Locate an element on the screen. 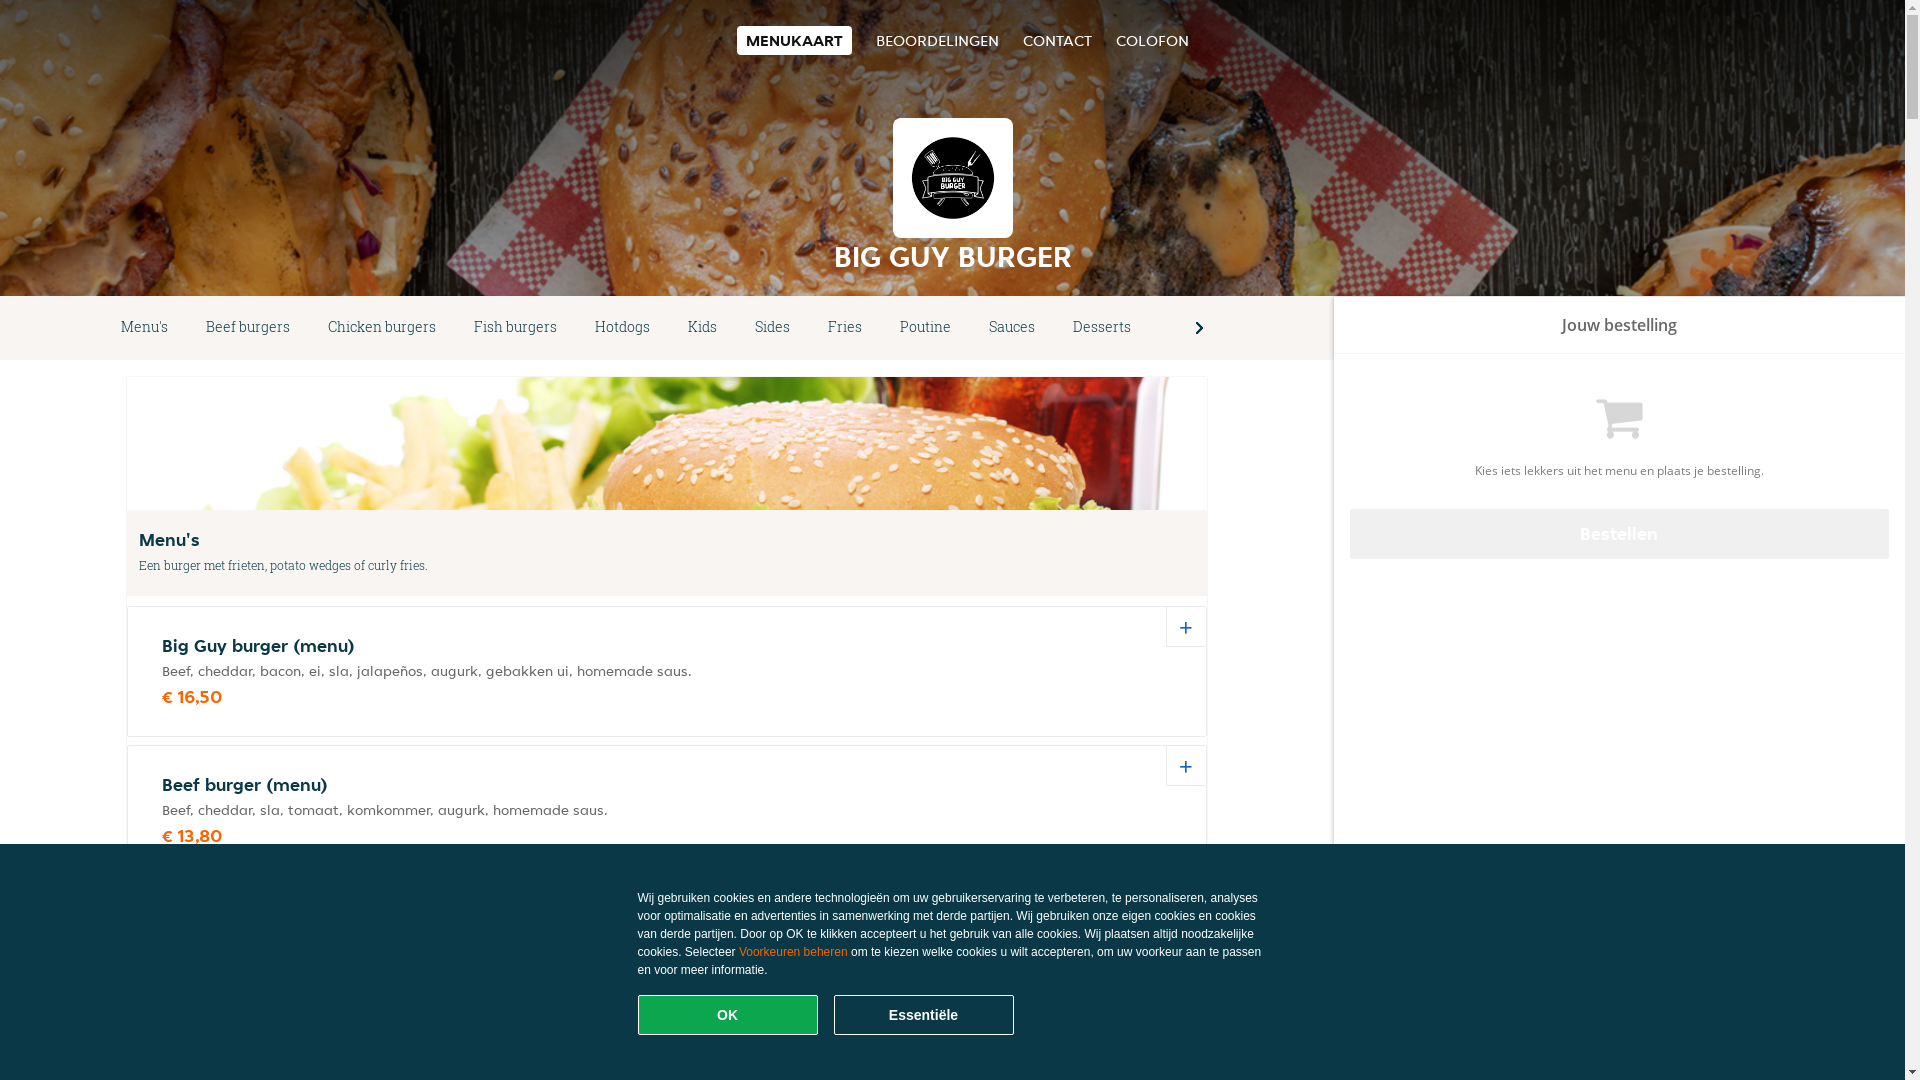 This screenshot has width=1920, height=1080. CONTACT is located at coordinates (1056, 40).